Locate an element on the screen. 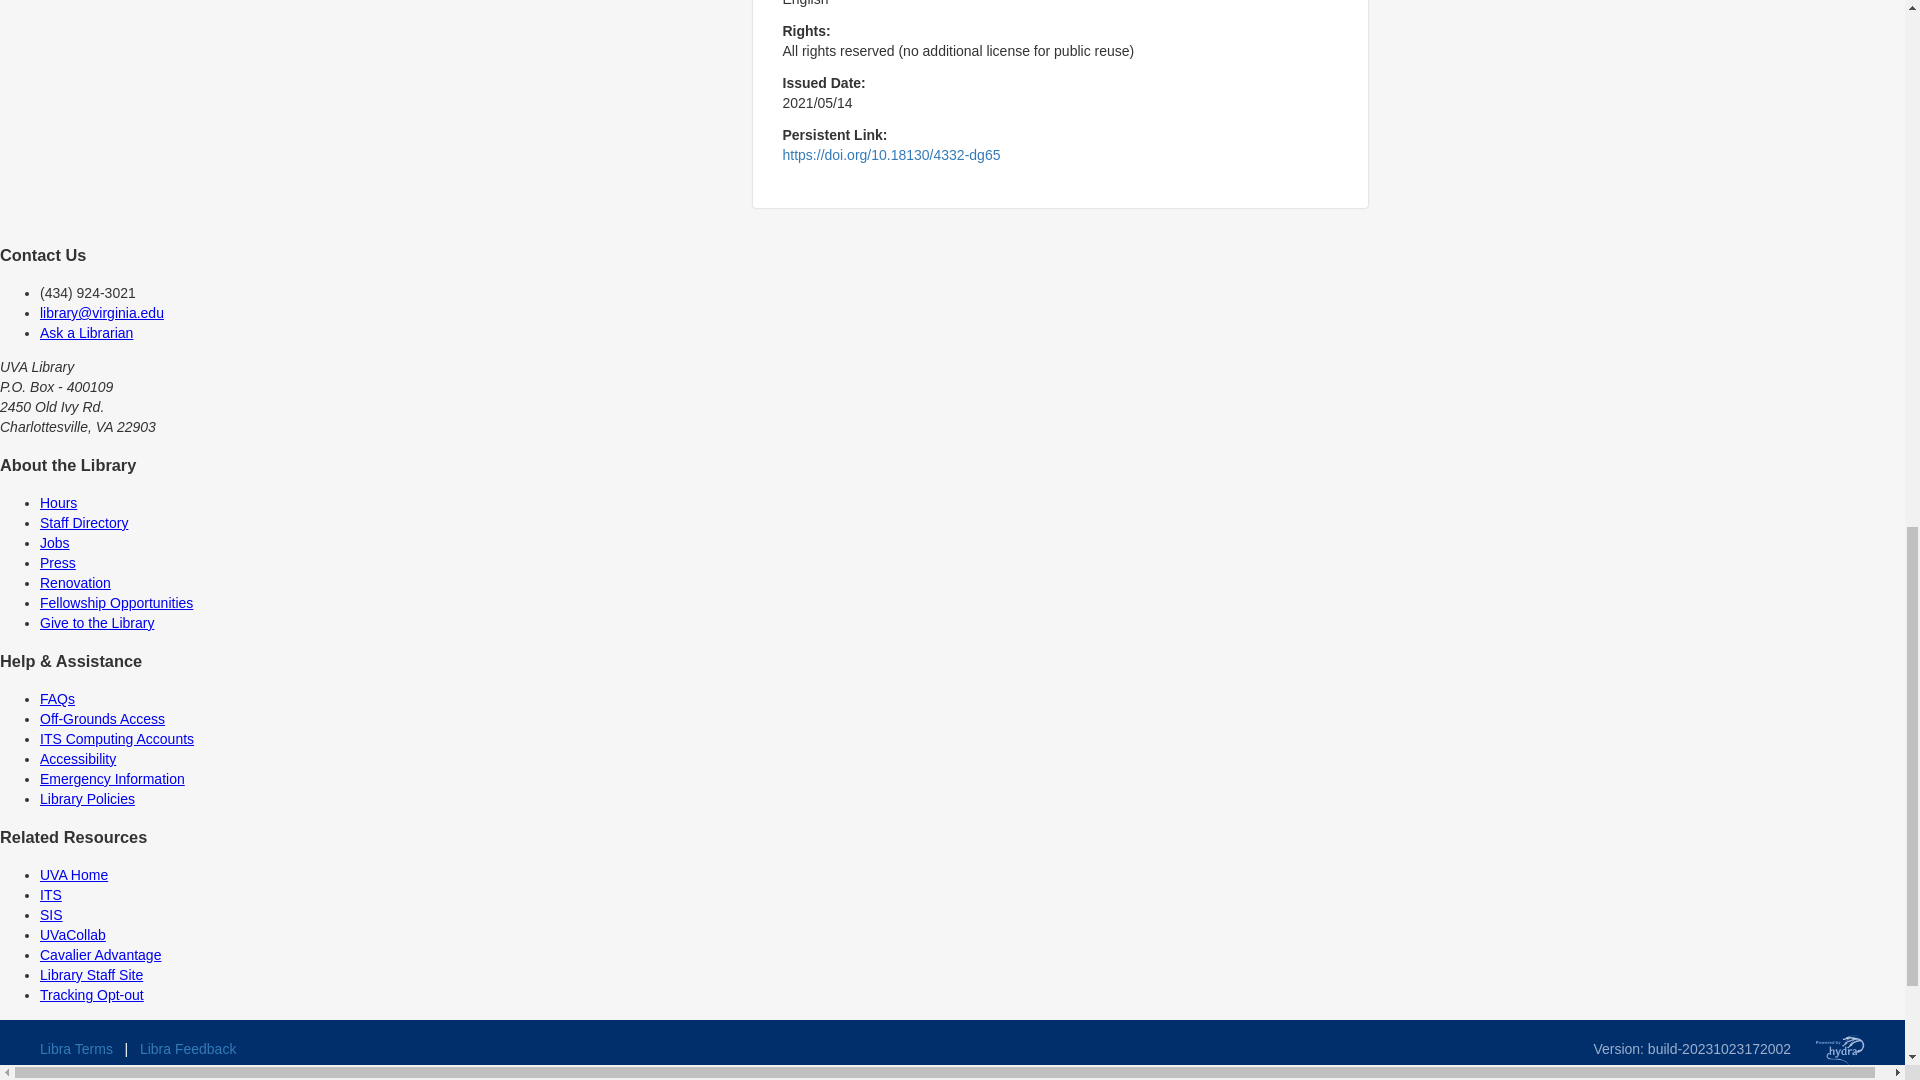 This screenshot has height=1080, width=1920. Libra Feedback is located at coordinates (188, 1049).